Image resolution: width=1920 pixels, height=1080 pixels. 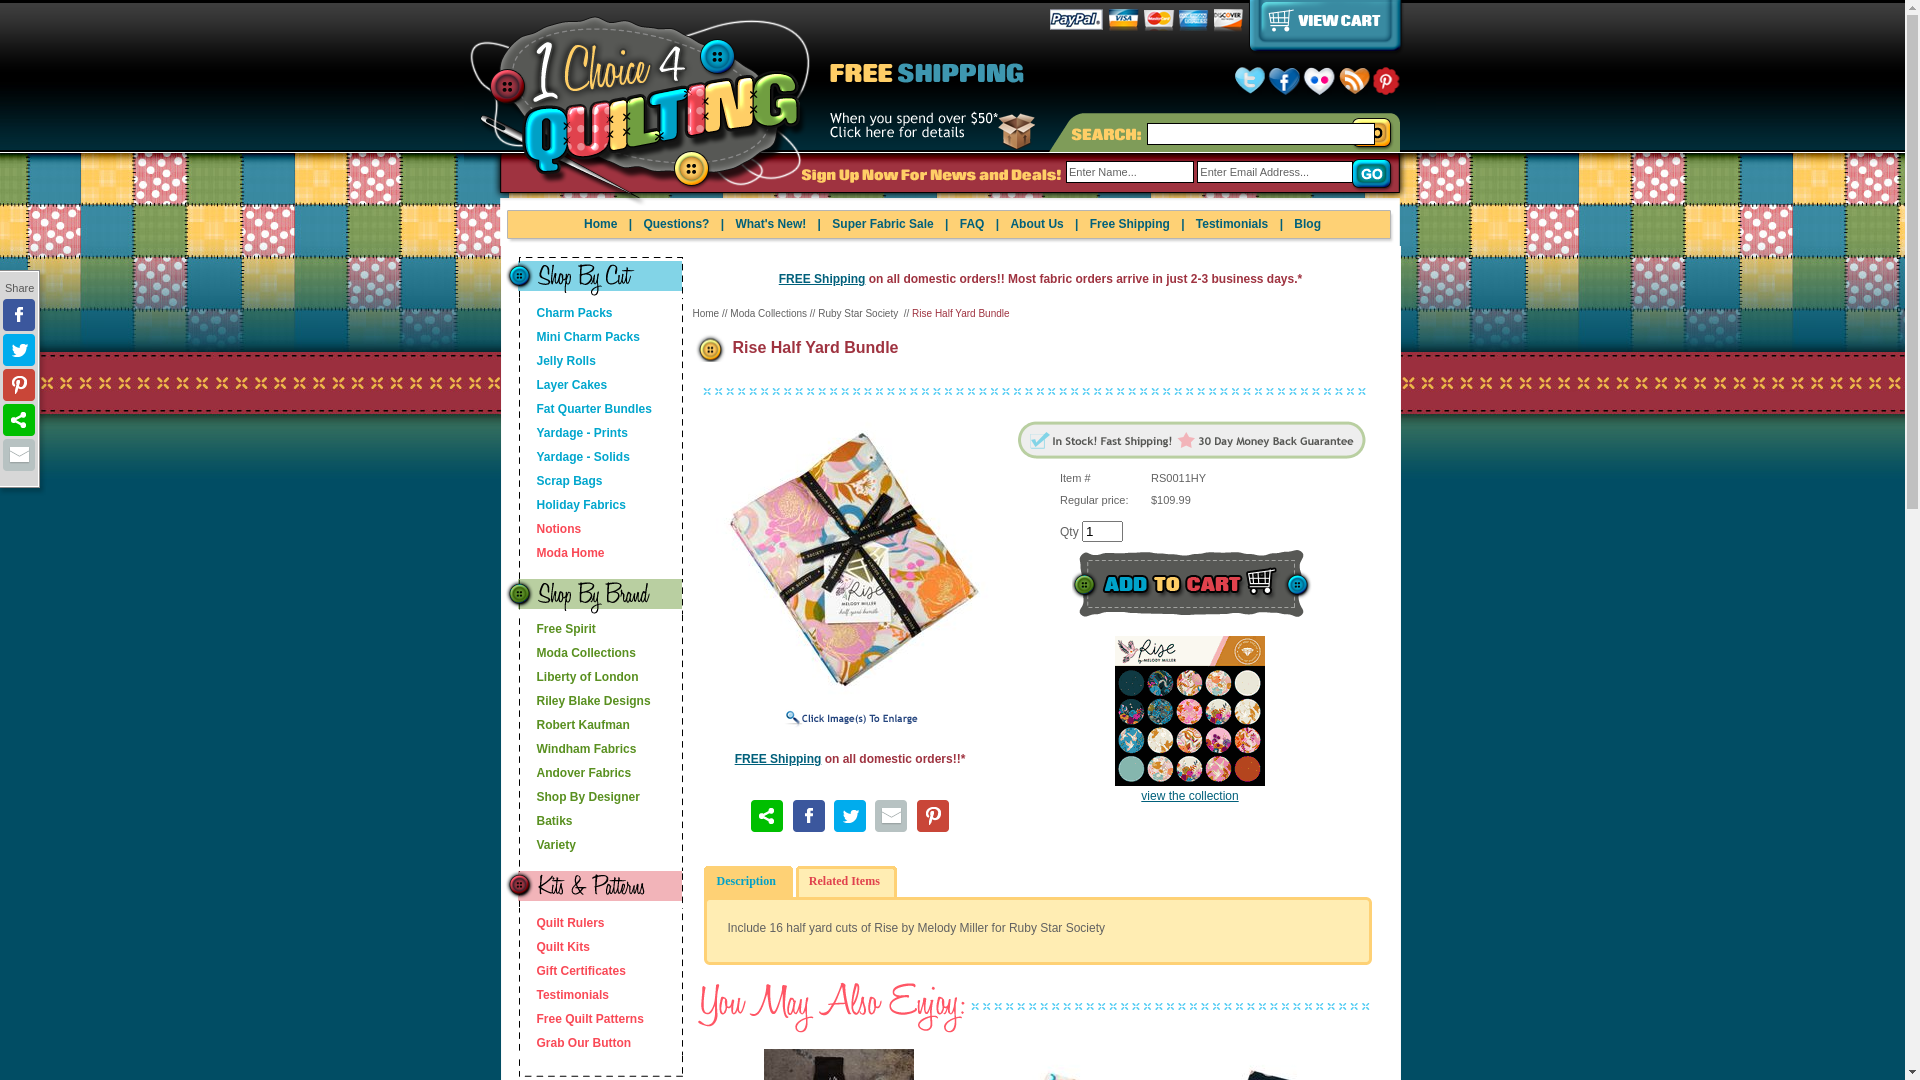 I want to click on Robert Kaufman, so click(x=574, y=725).